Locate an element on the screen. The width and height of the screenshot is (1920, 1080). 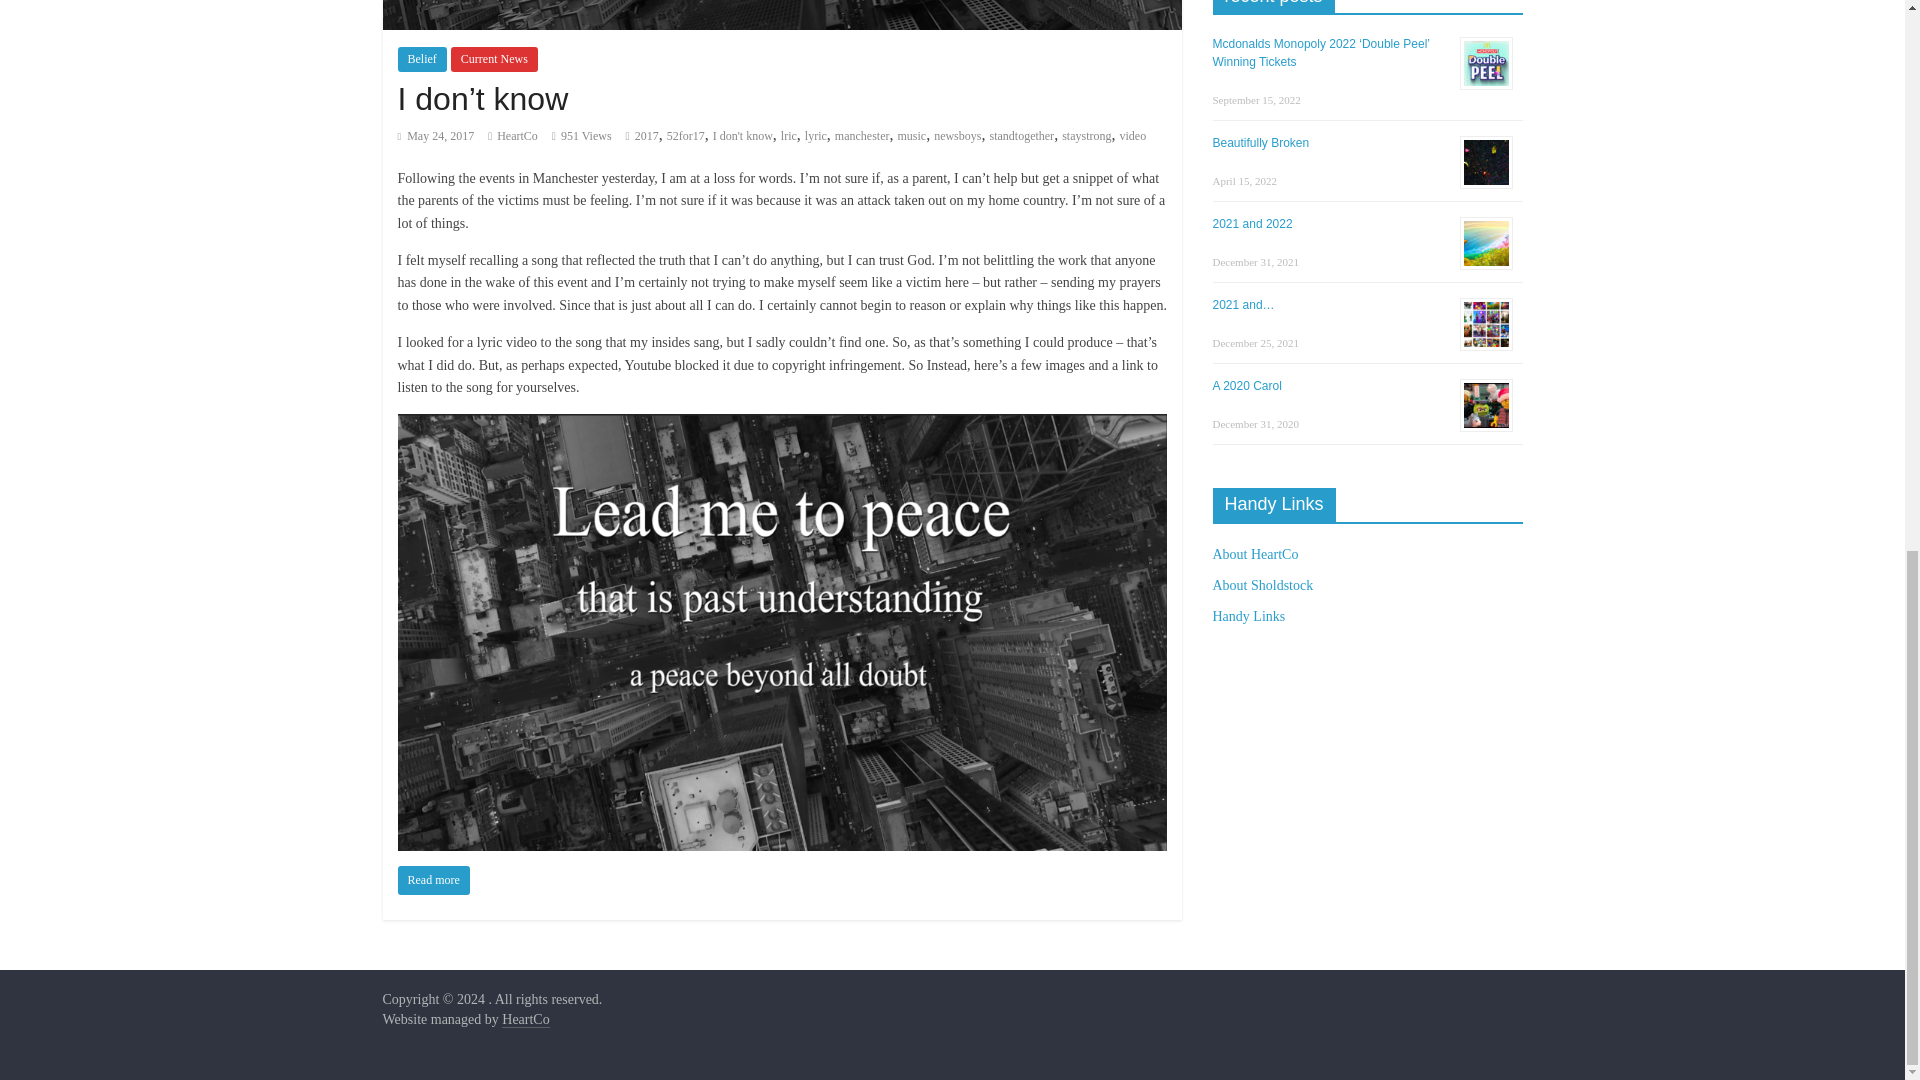
HeartCo is located at coordinates (517, 135).